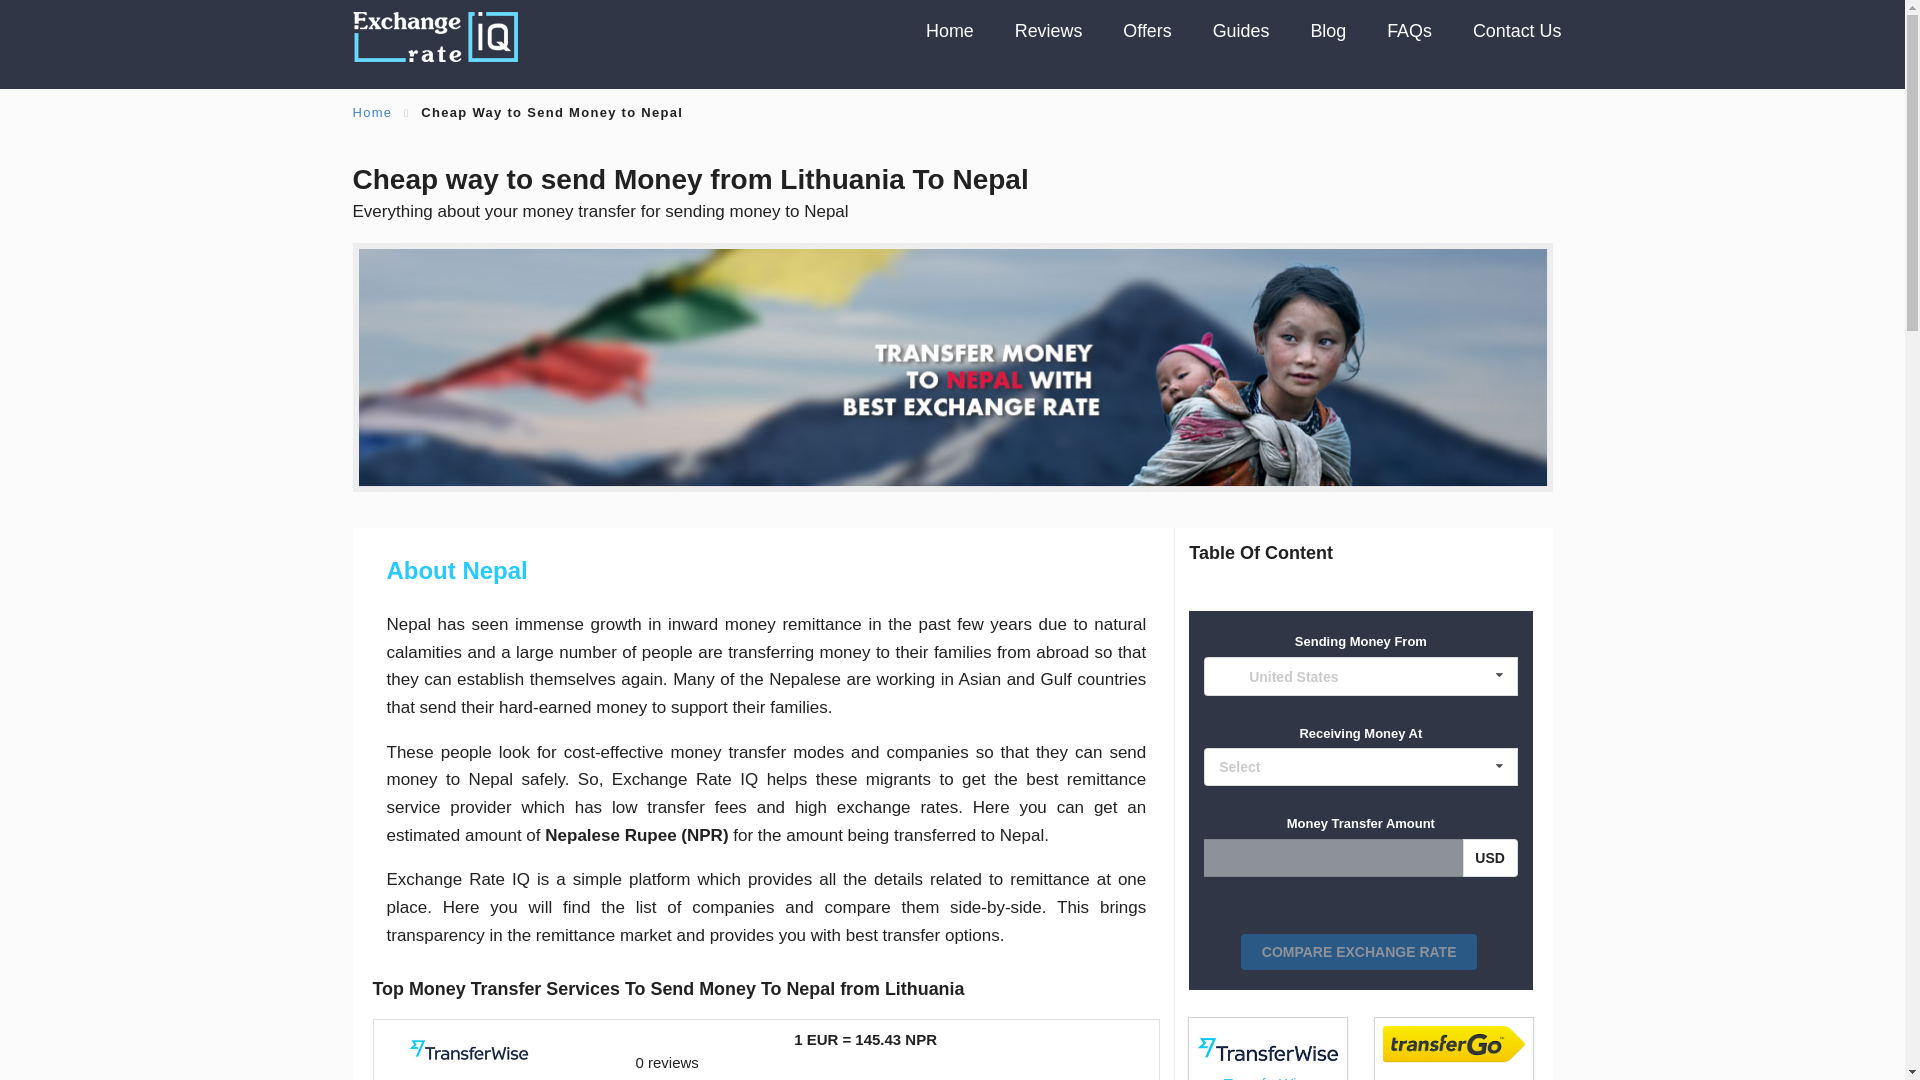 The width and height of the screenshot is (1920, 1080). What do you see at coordinates (1267, 1053) in the screenshot?
I see `TransferWise Reviews` at bounding box center [1267, 1053].